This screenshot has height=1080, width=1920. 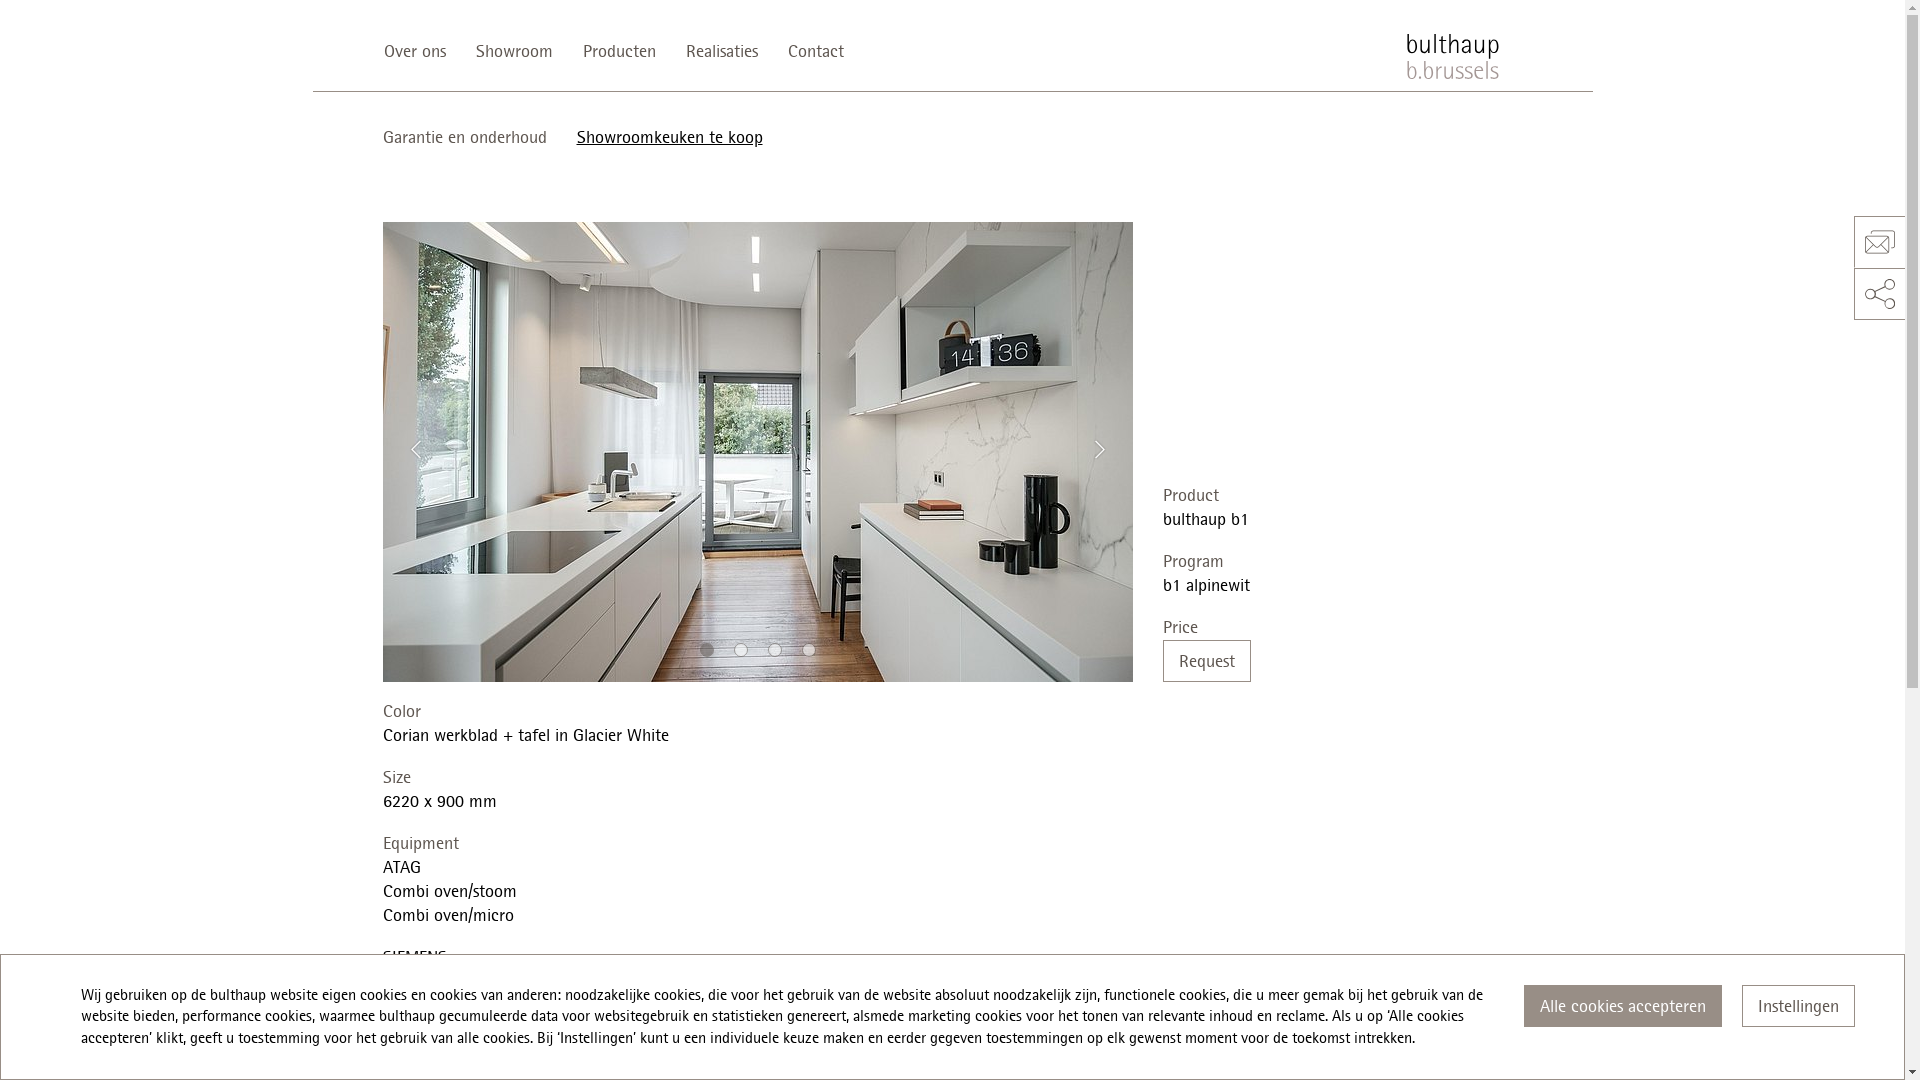 What do you see at coordinates (514, 51) in the screenshot?
I see `Showroom` at bounding box center [514, 51].